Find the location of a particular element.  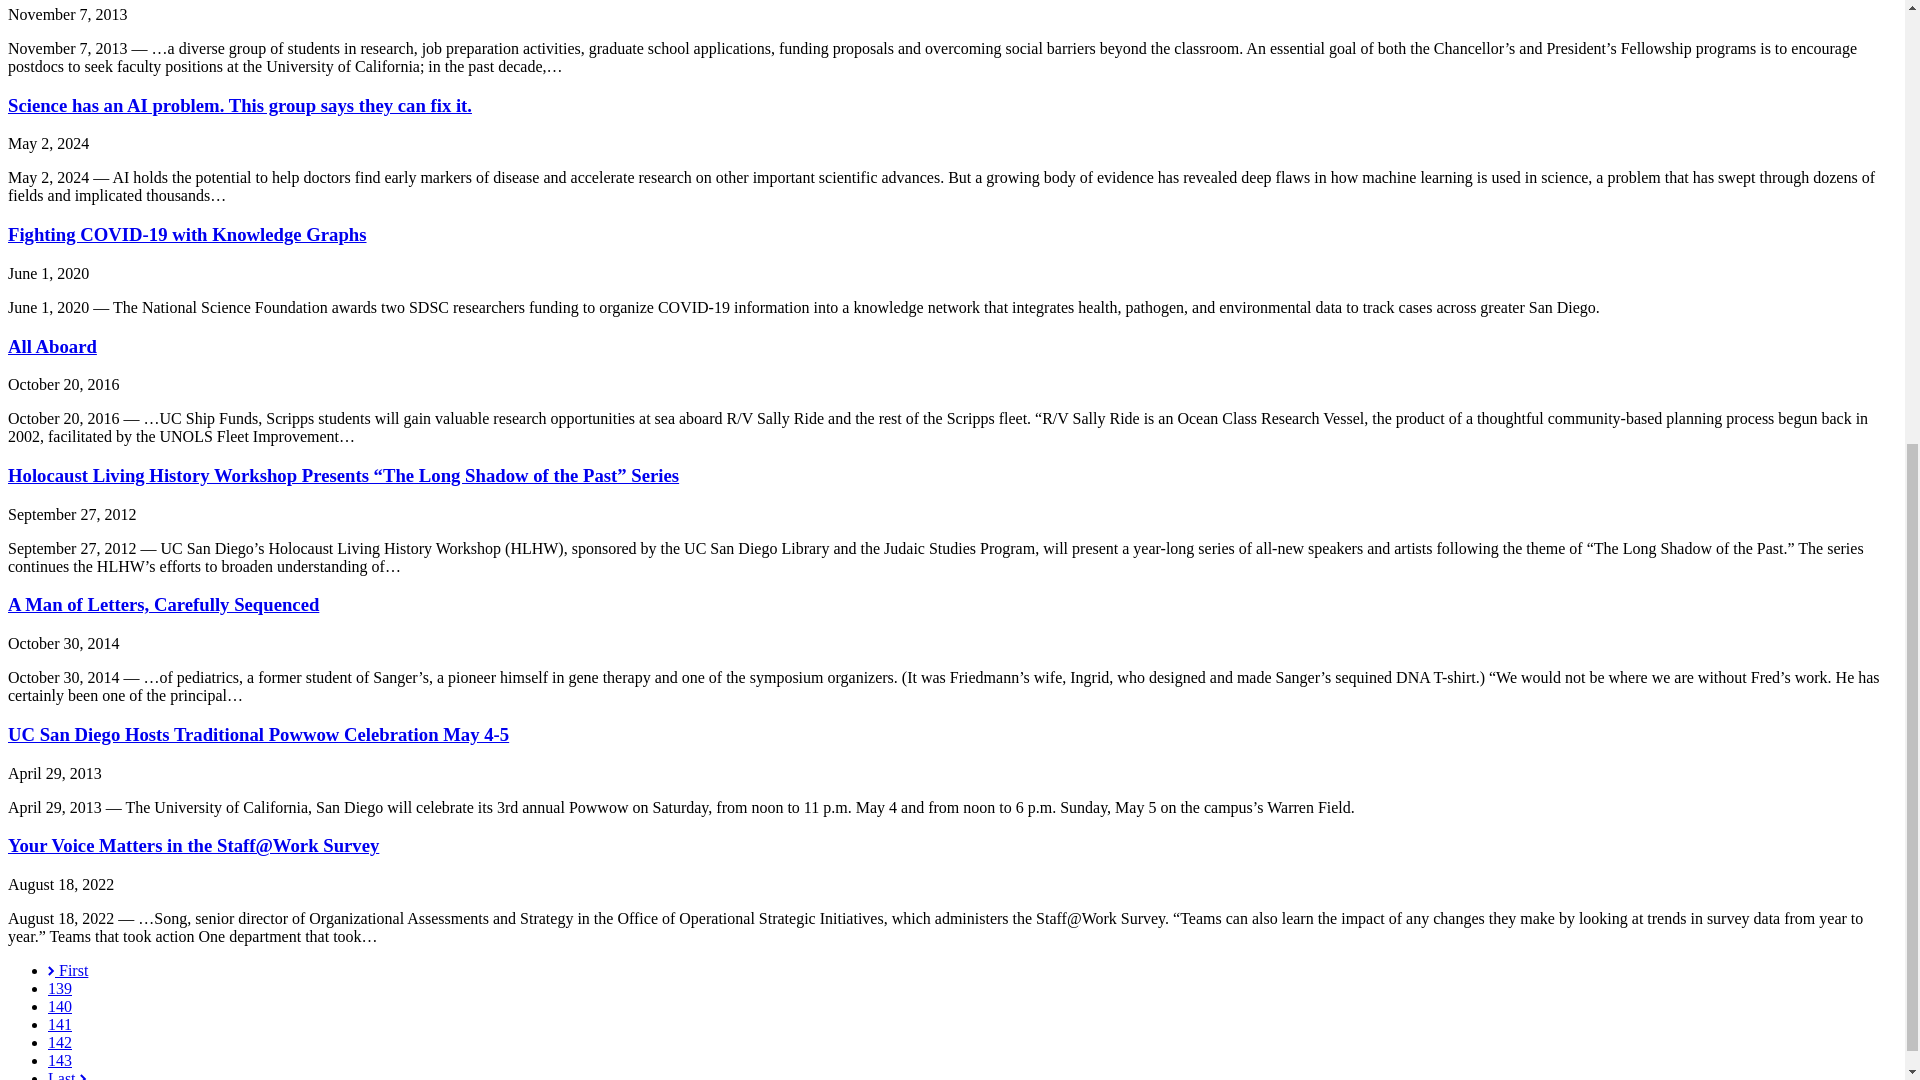

139 is located at coordinates (60, 988).